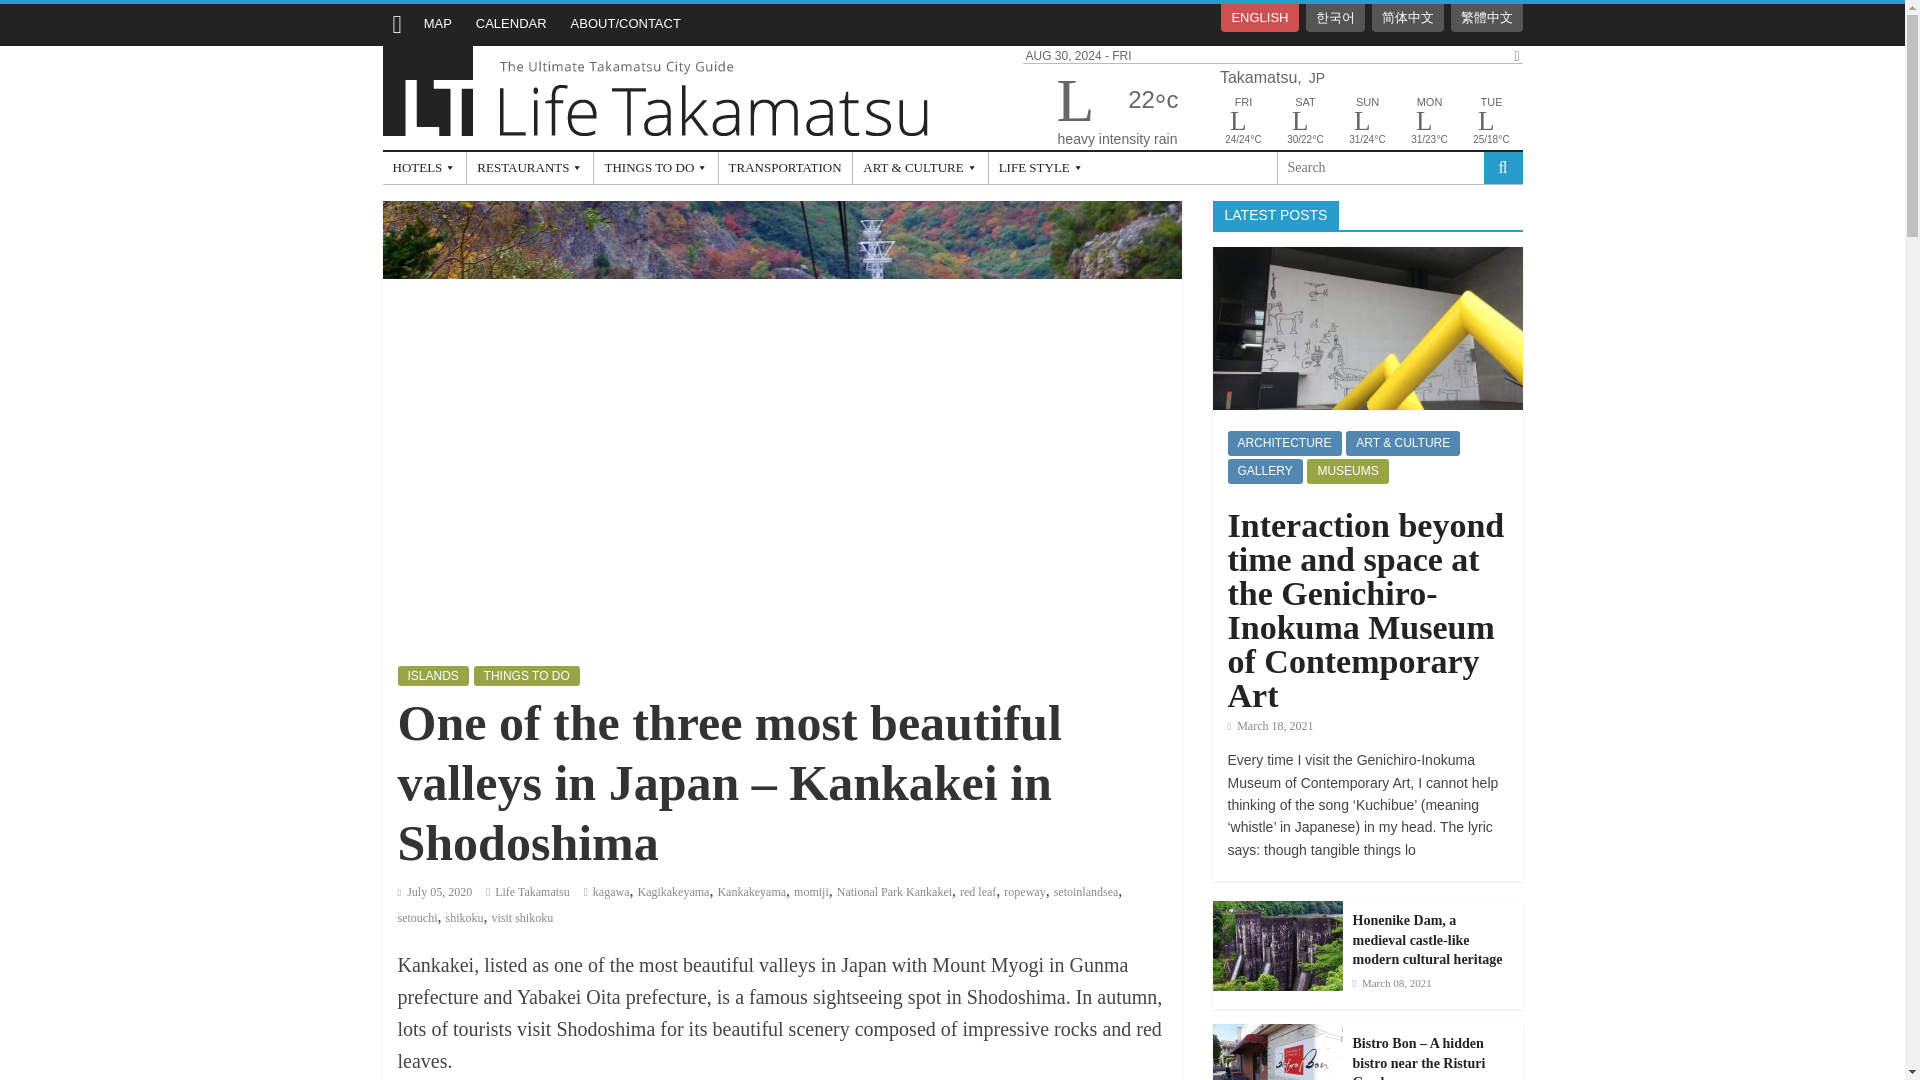  What do you see at coordinates (432, 676) in the screenshot?
I see `ISLANDS` at bounding box center [432, 676].